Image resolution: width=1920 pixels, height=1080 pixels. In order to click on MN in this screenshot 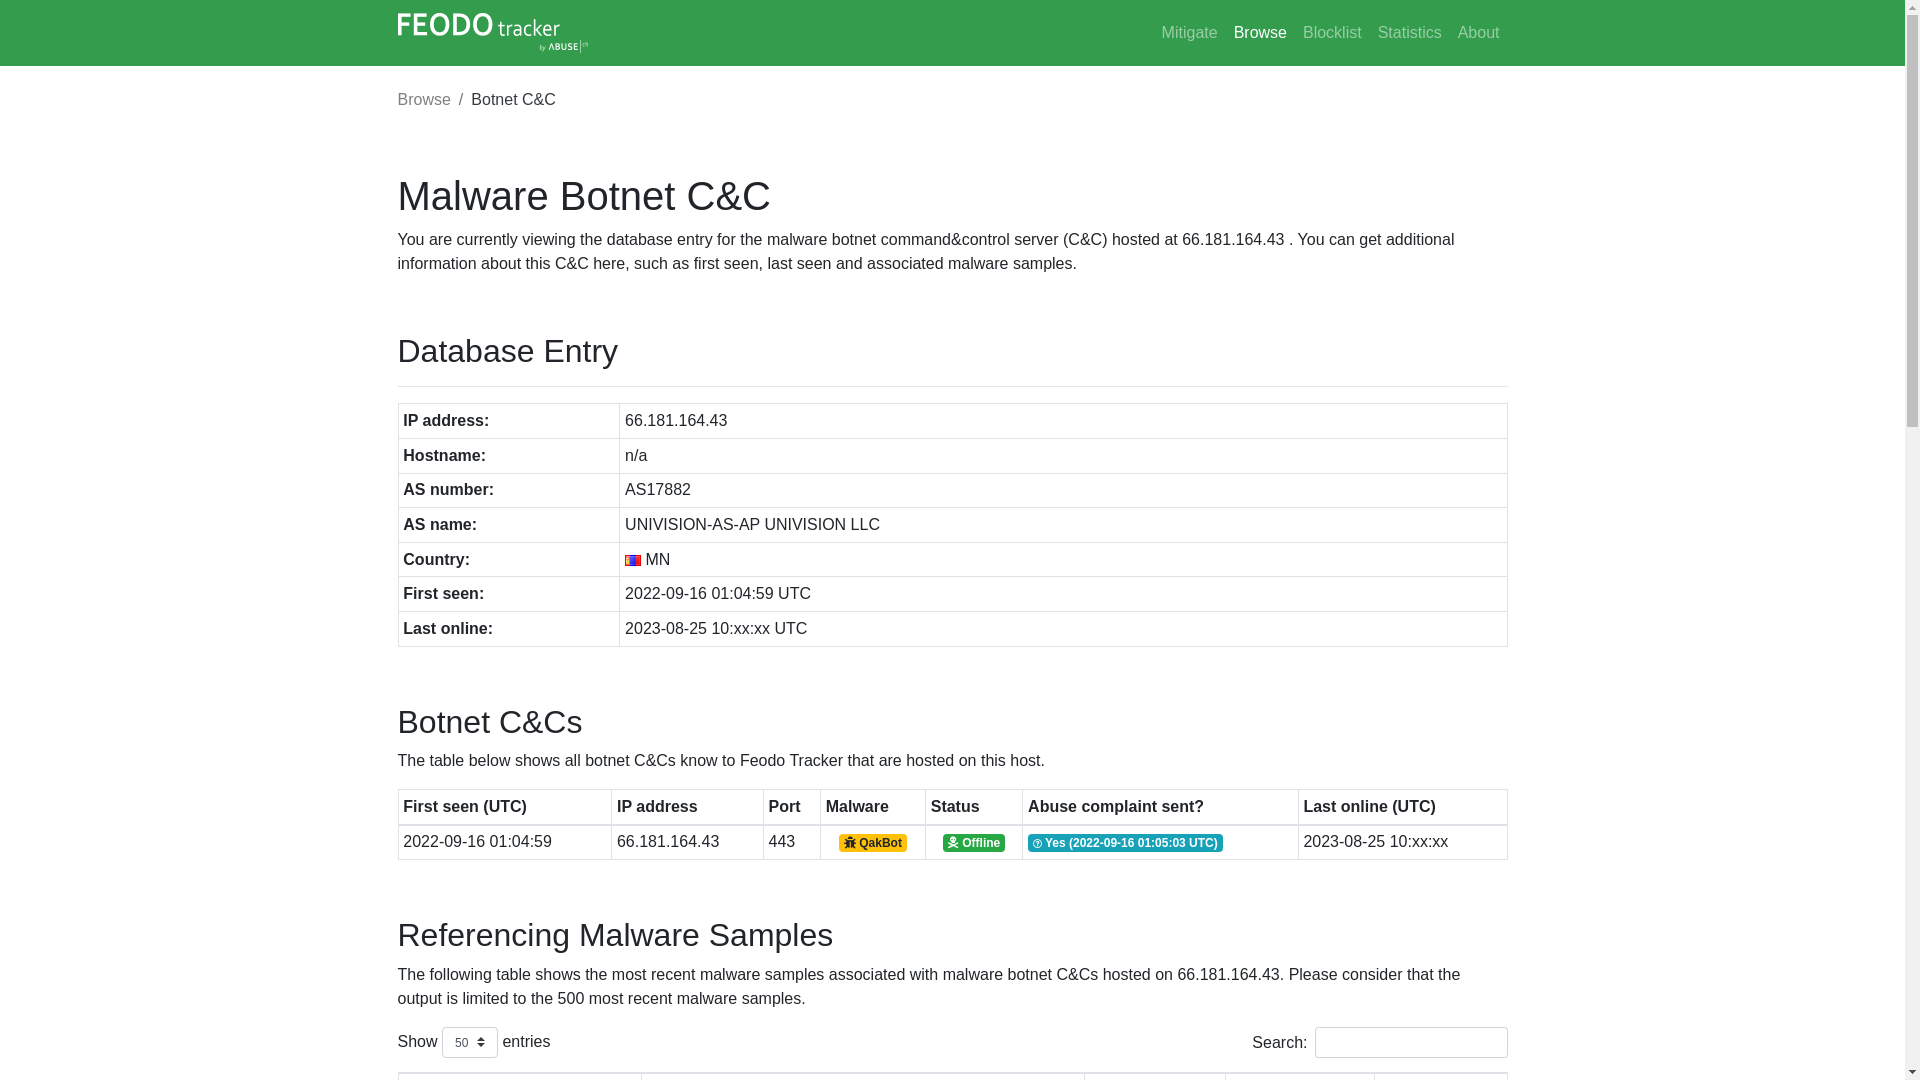, I will do `click(633, 560)`.